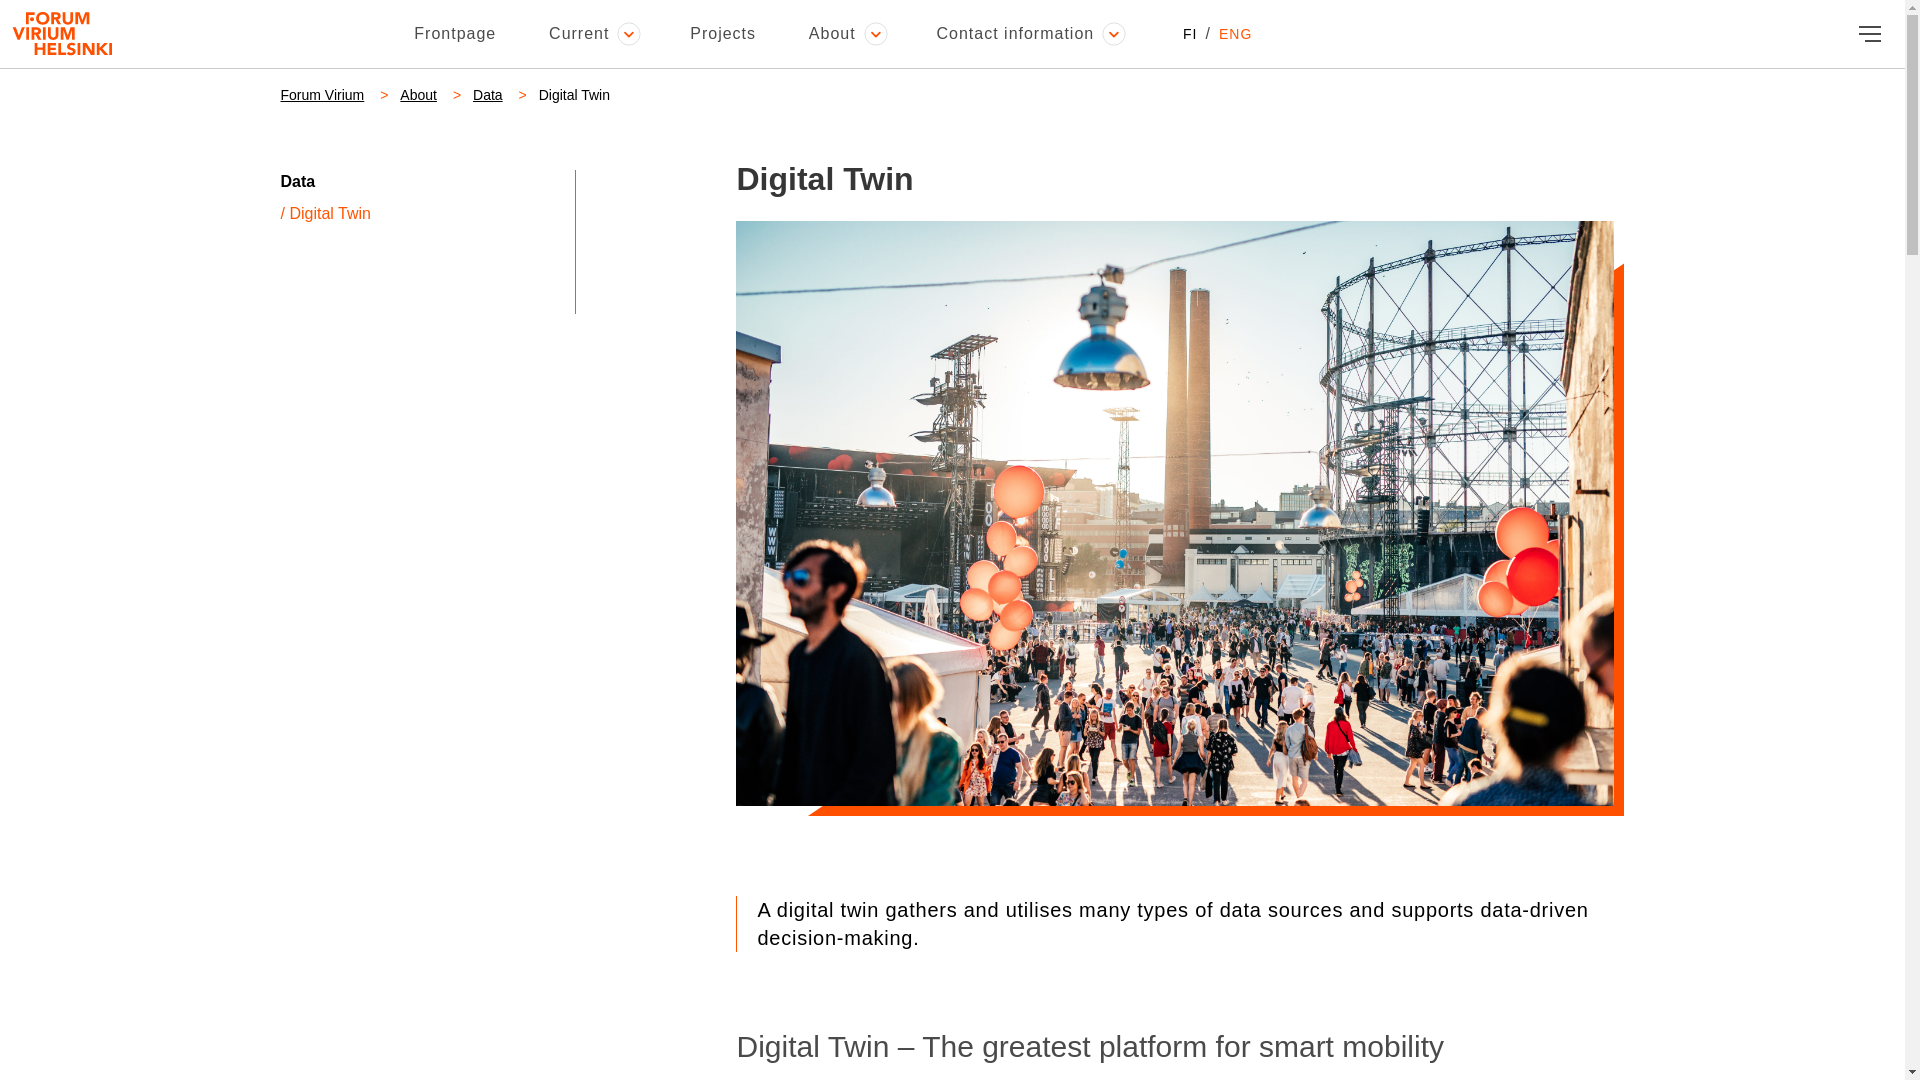 The width and height of the screenshot is (1920, 1080). What do you see at coordinates (722, 34) in the screenshot?
I see `Projects` at bounding box center [722, 34].